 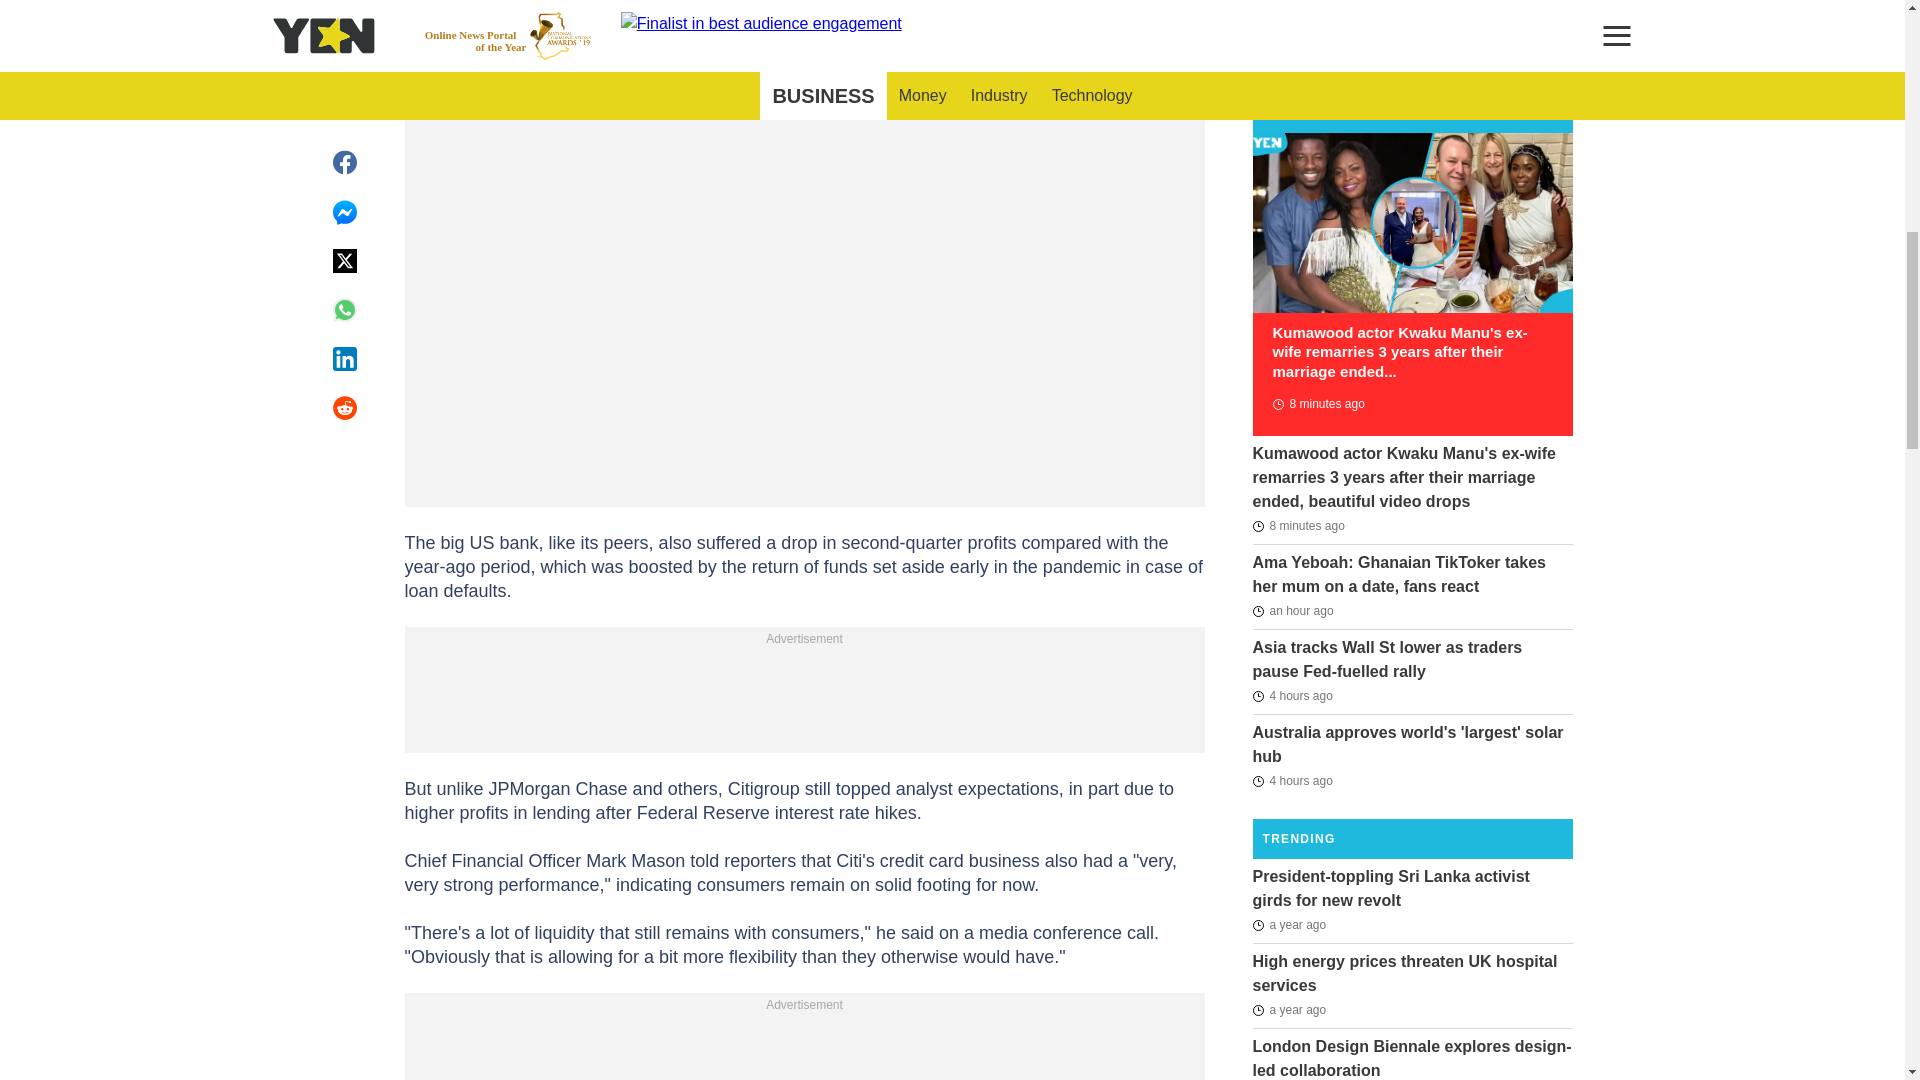 I want to click on 2024-08-21T02:49:03Z, so click(x=1292, y=780).